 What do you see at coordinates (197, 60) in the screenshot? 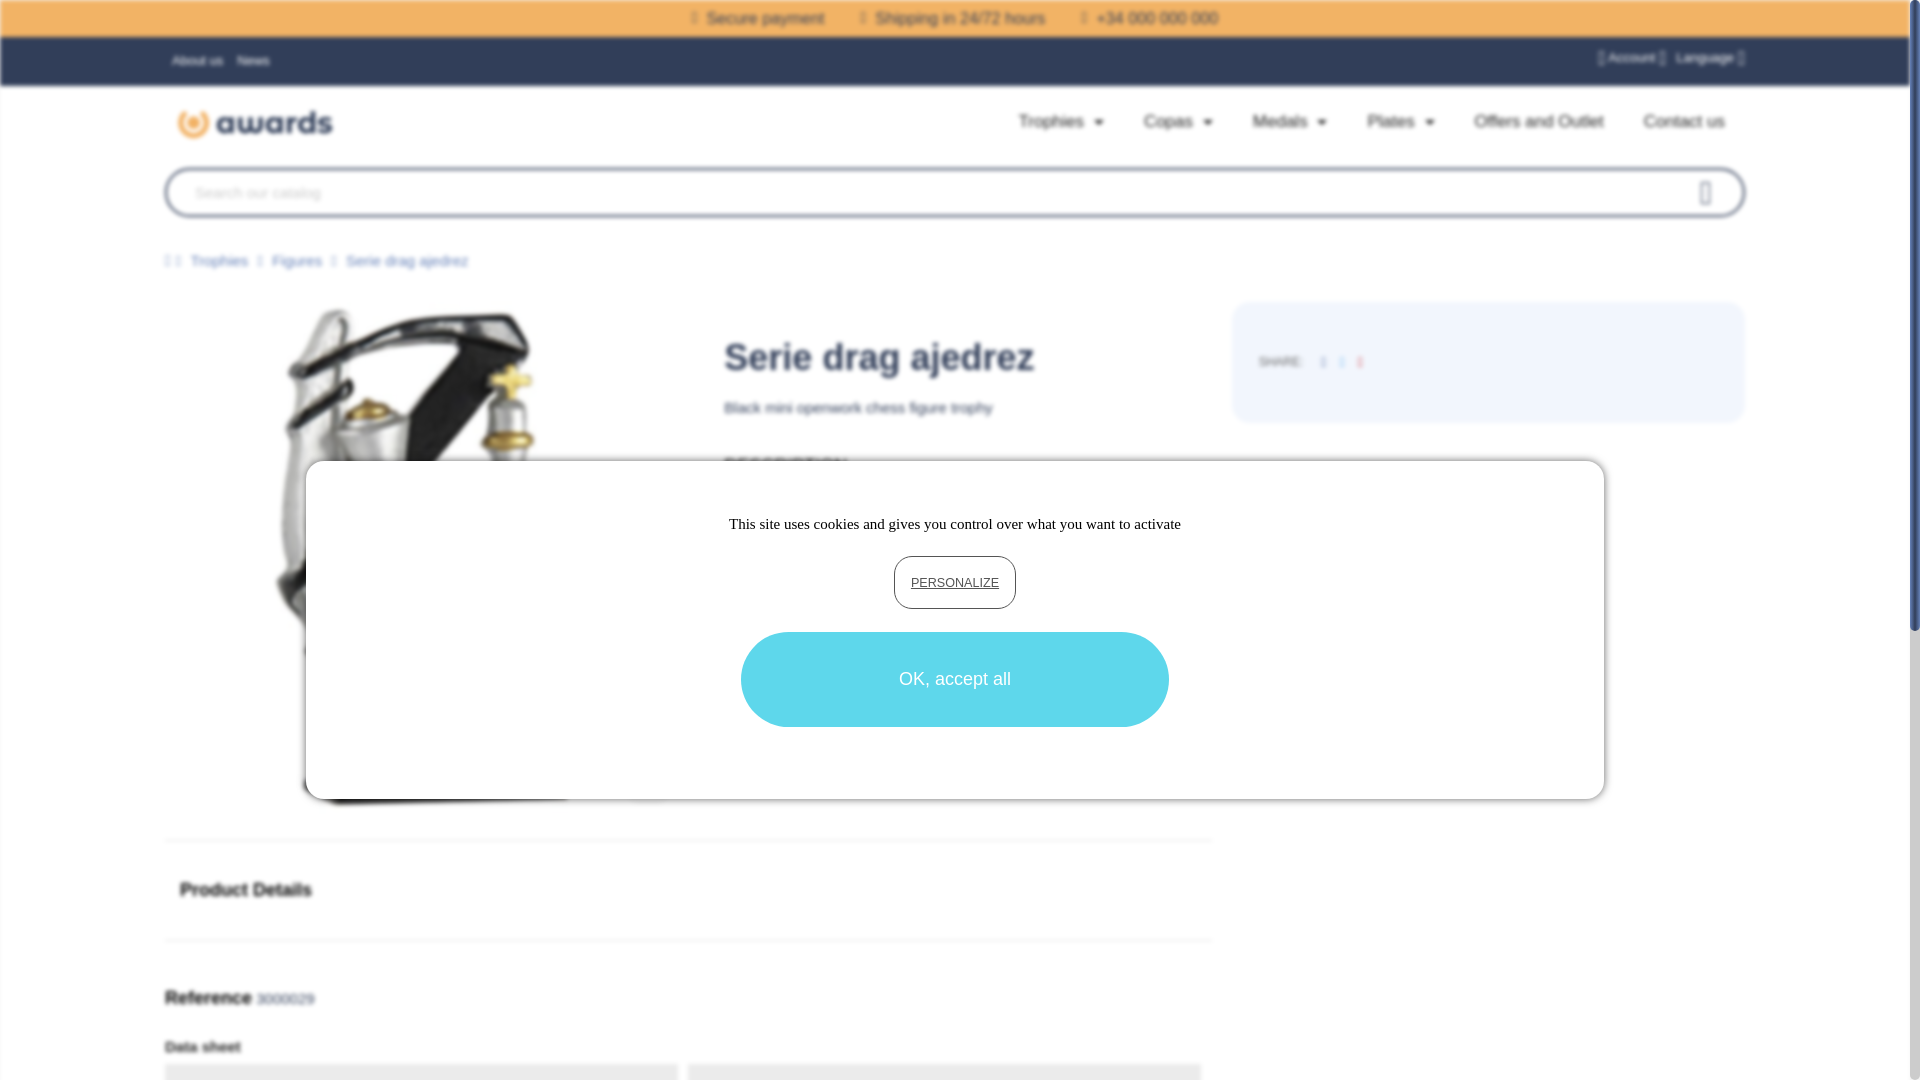
I see `About us` at bounding box center [197, 60].